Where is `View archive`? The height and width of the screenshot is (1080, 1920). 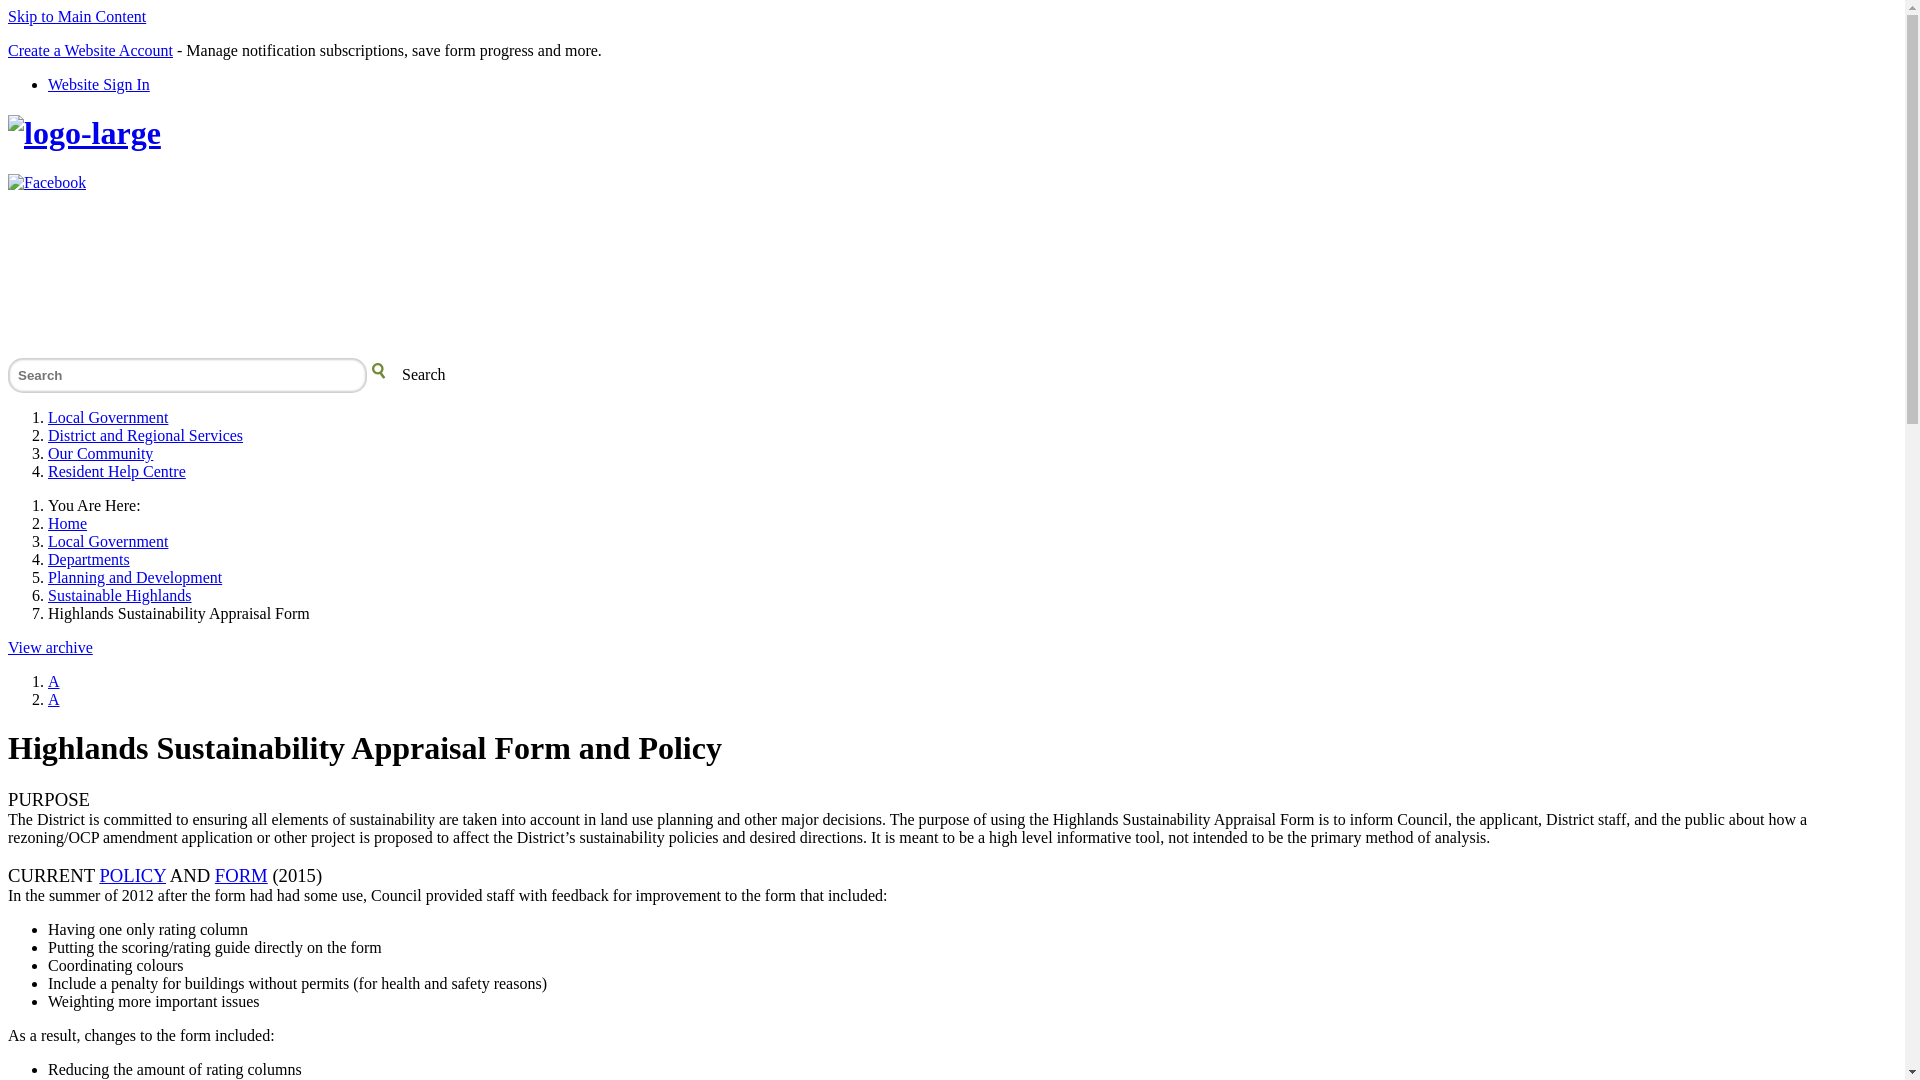
View archive is located at coordinates (50, 648).